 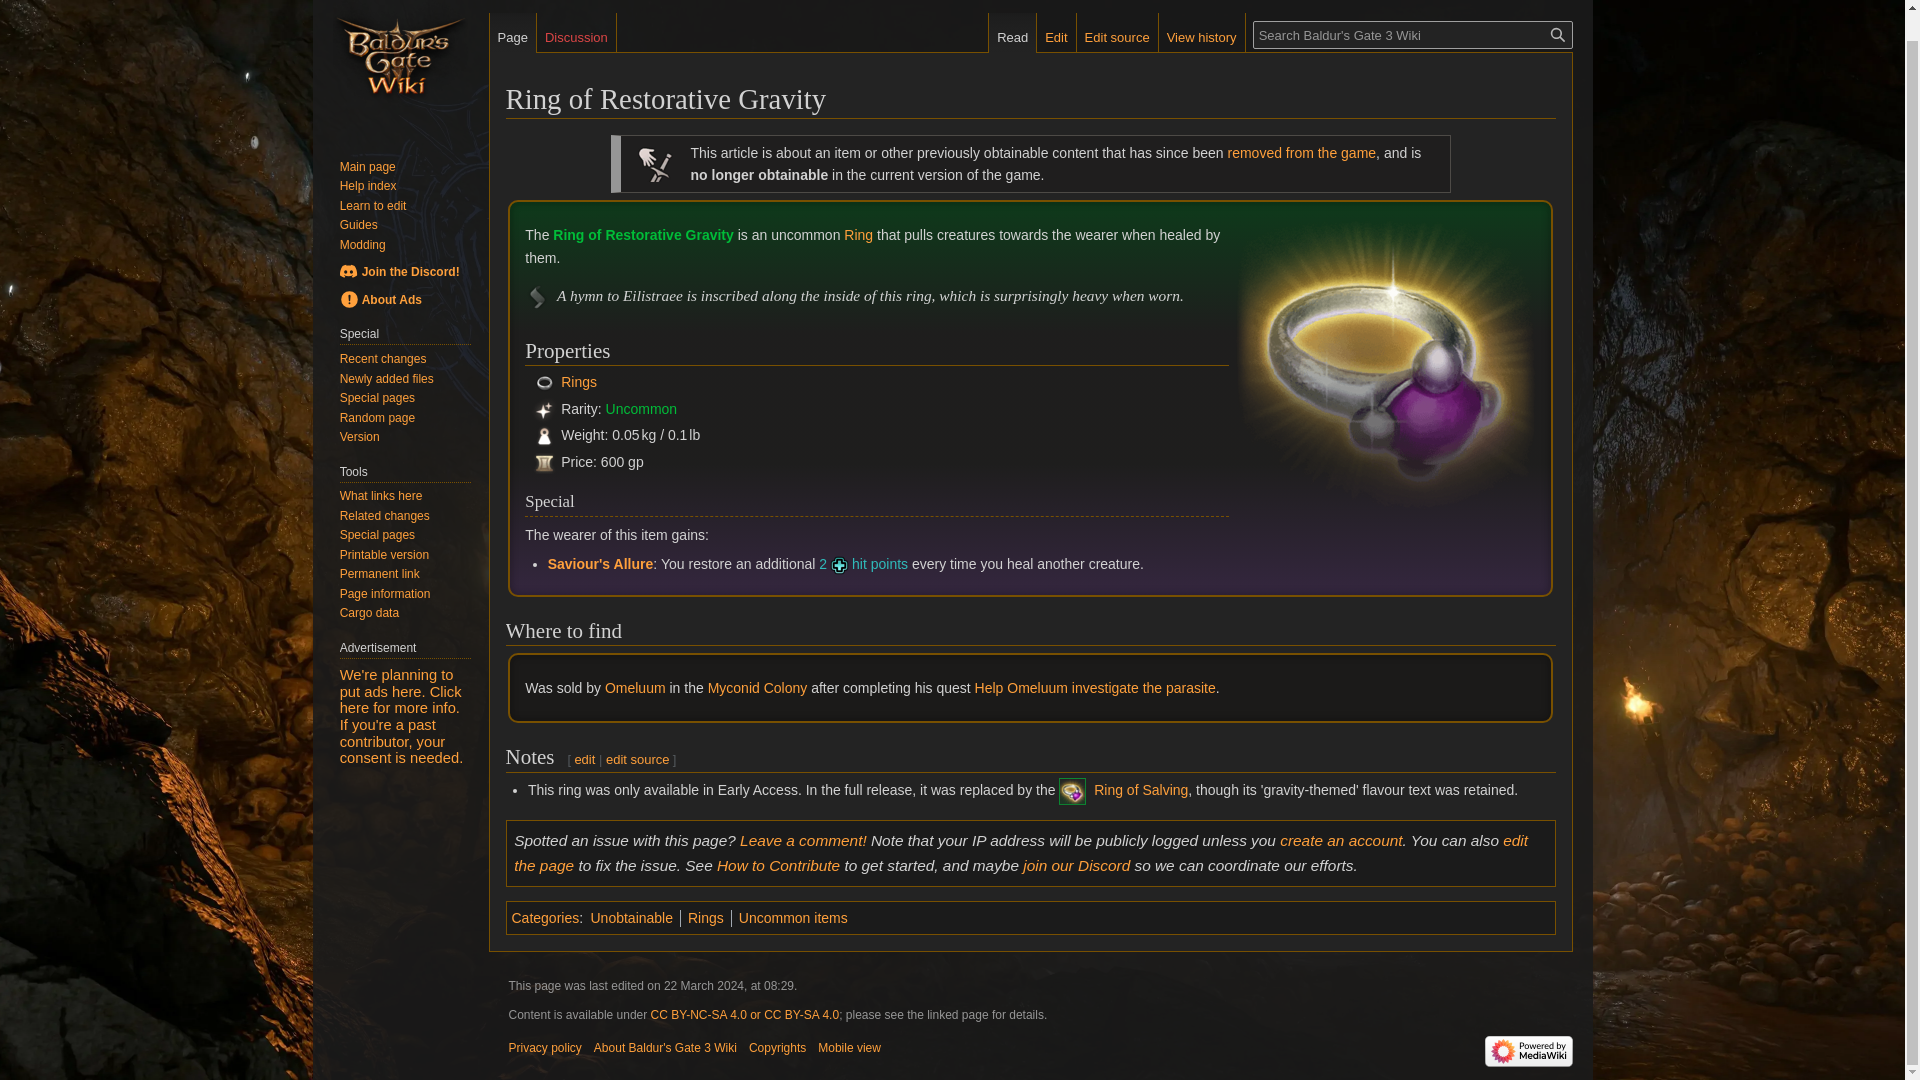 What do you see at coordinates (858, 234) in the screenshot?
I see `Ring` at bounding box center [858, 234].